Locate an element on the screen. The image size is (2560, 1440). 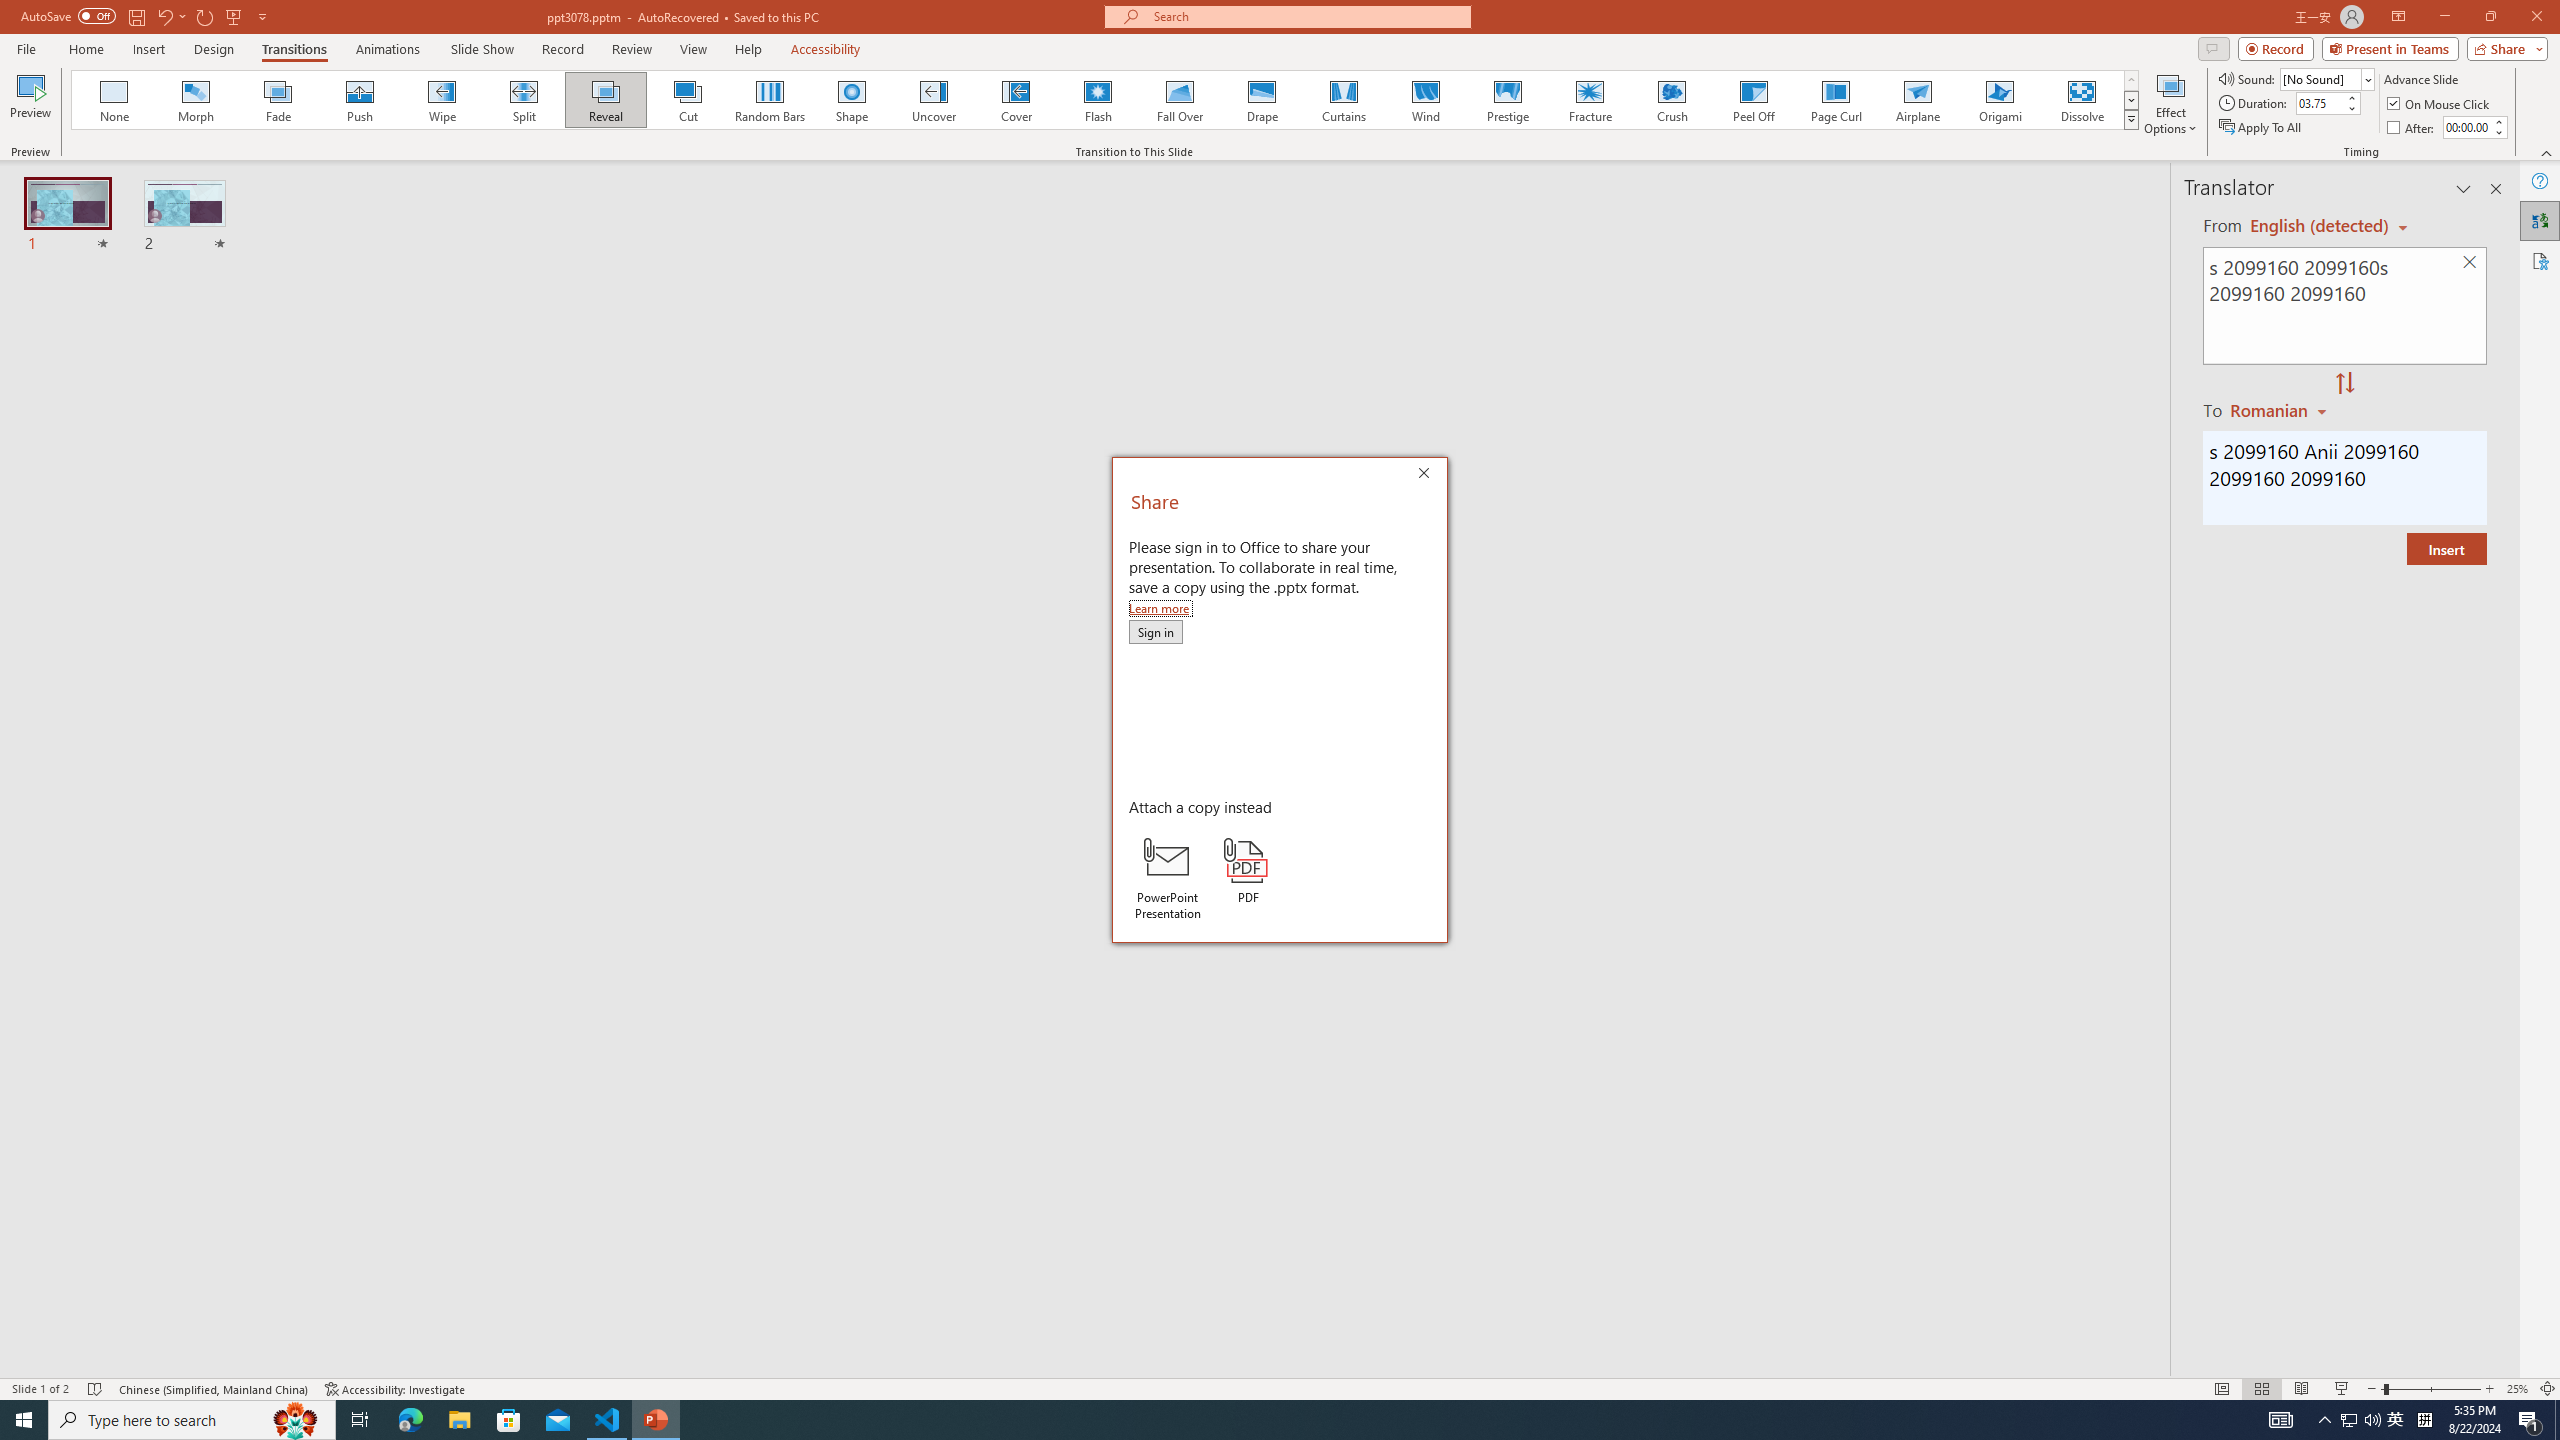
Wipe is located at coordinates (442, 100).